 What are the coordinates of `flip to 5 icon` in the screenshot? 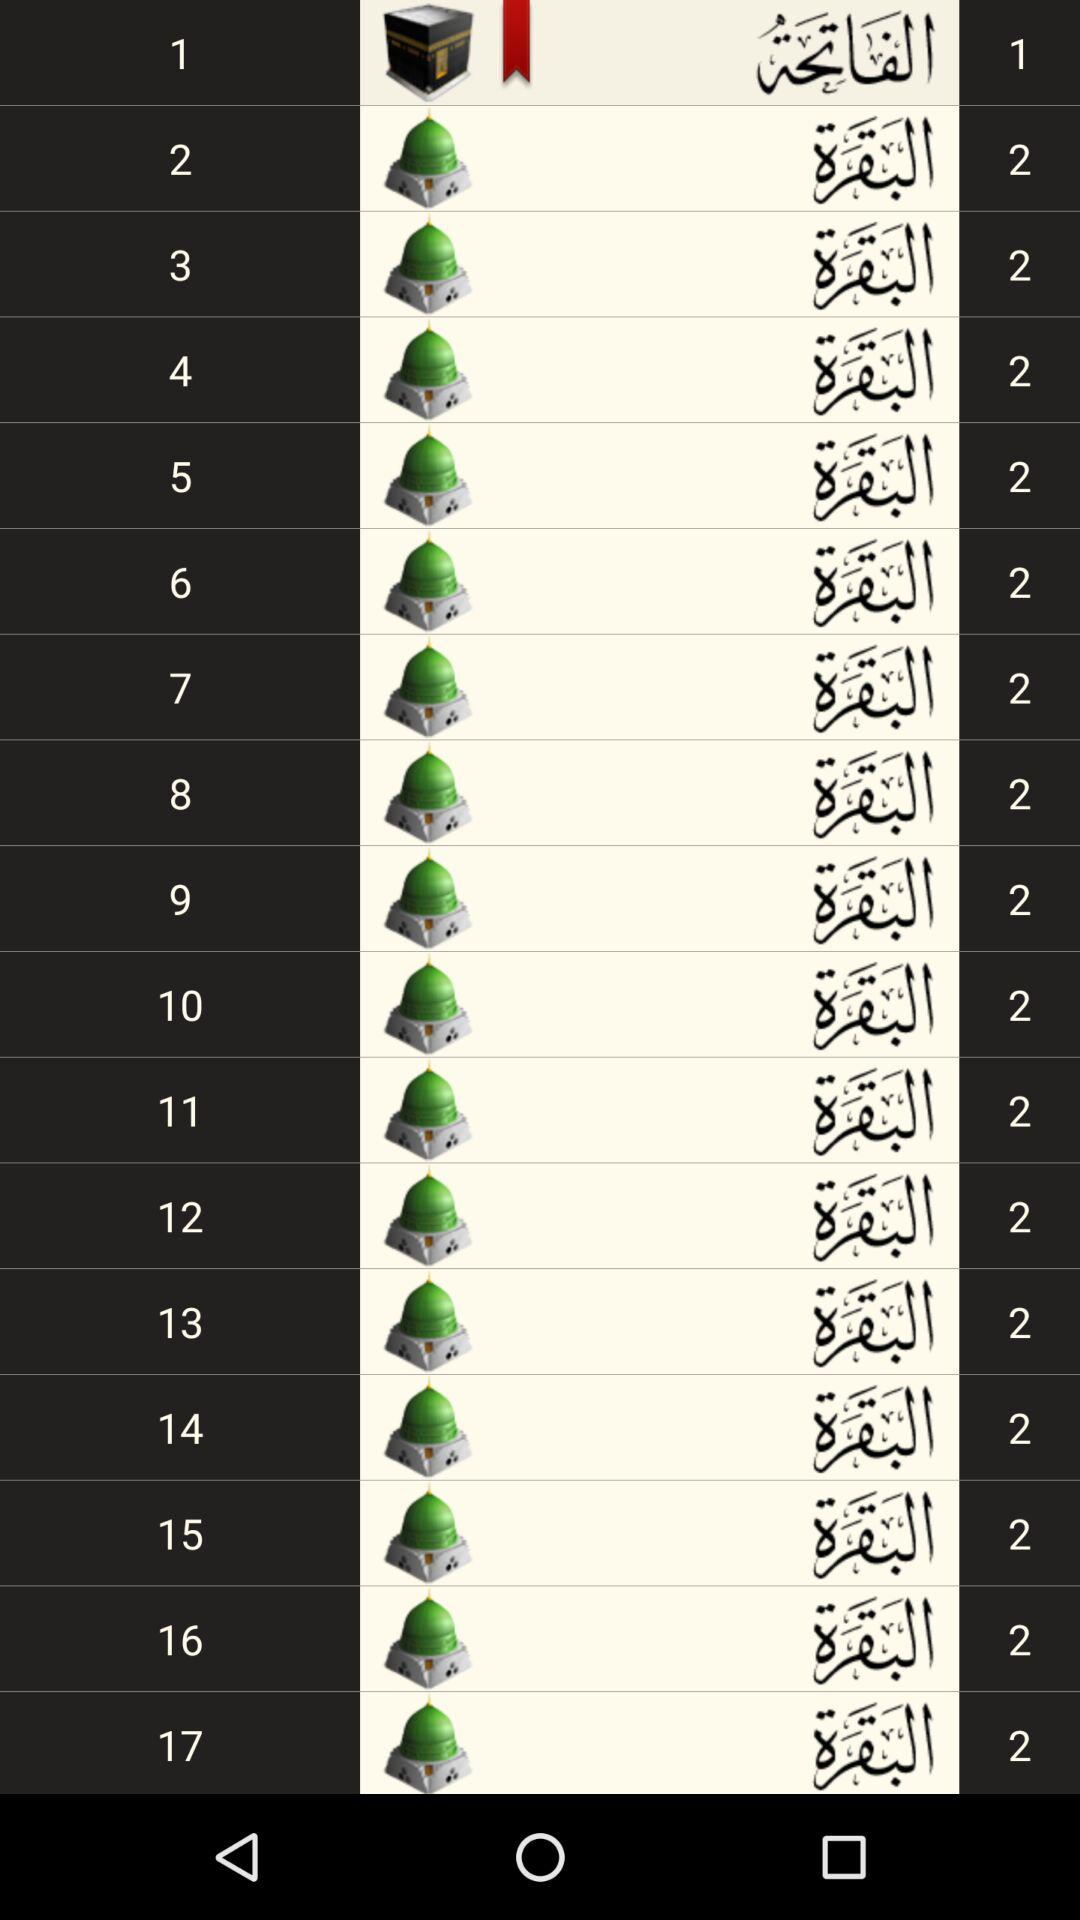 It's located at (180, 476).